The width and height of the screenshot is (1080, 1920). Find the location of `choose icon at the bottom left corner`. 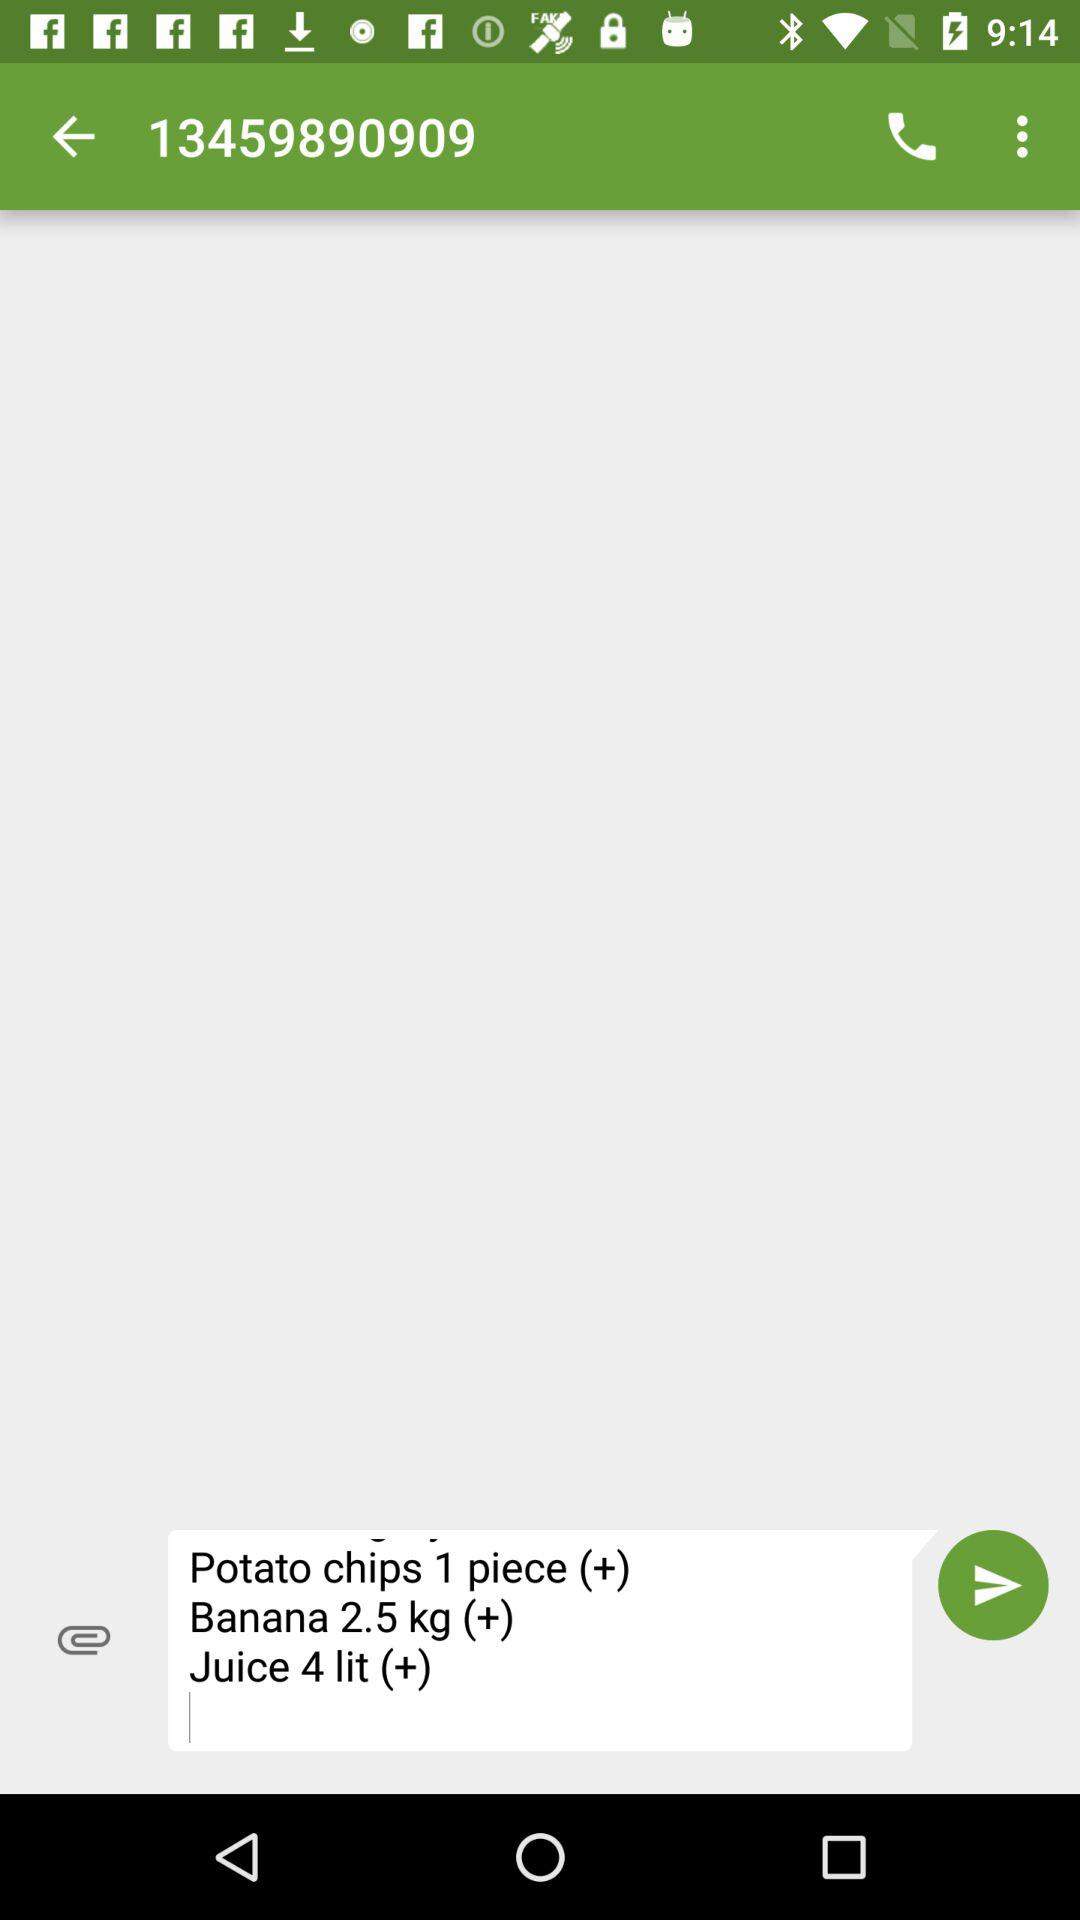

choose icon at the bottom left corner is located at coordinates (84, 1640).